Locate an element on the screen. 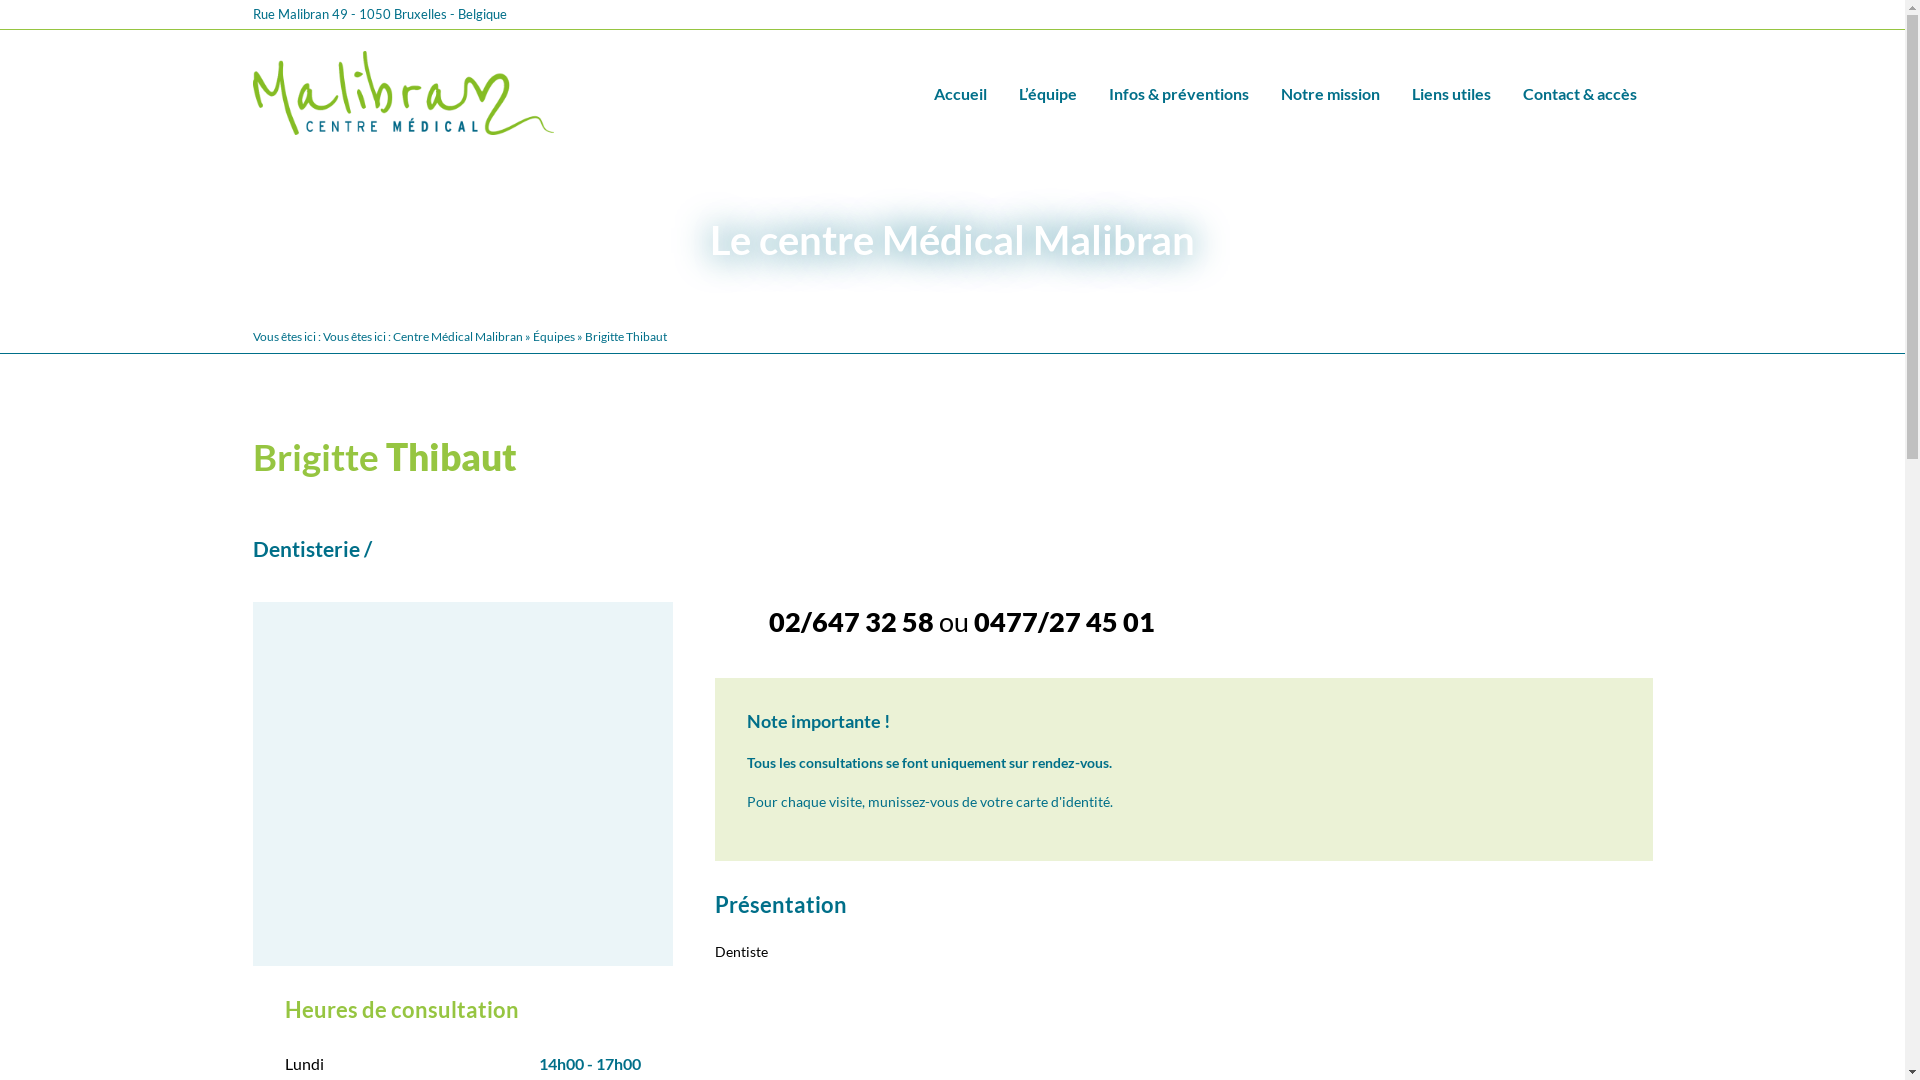 Image resolution: width=1920 pixels, height=1080 pixels. Accueil is located at coordinates (960, 92).